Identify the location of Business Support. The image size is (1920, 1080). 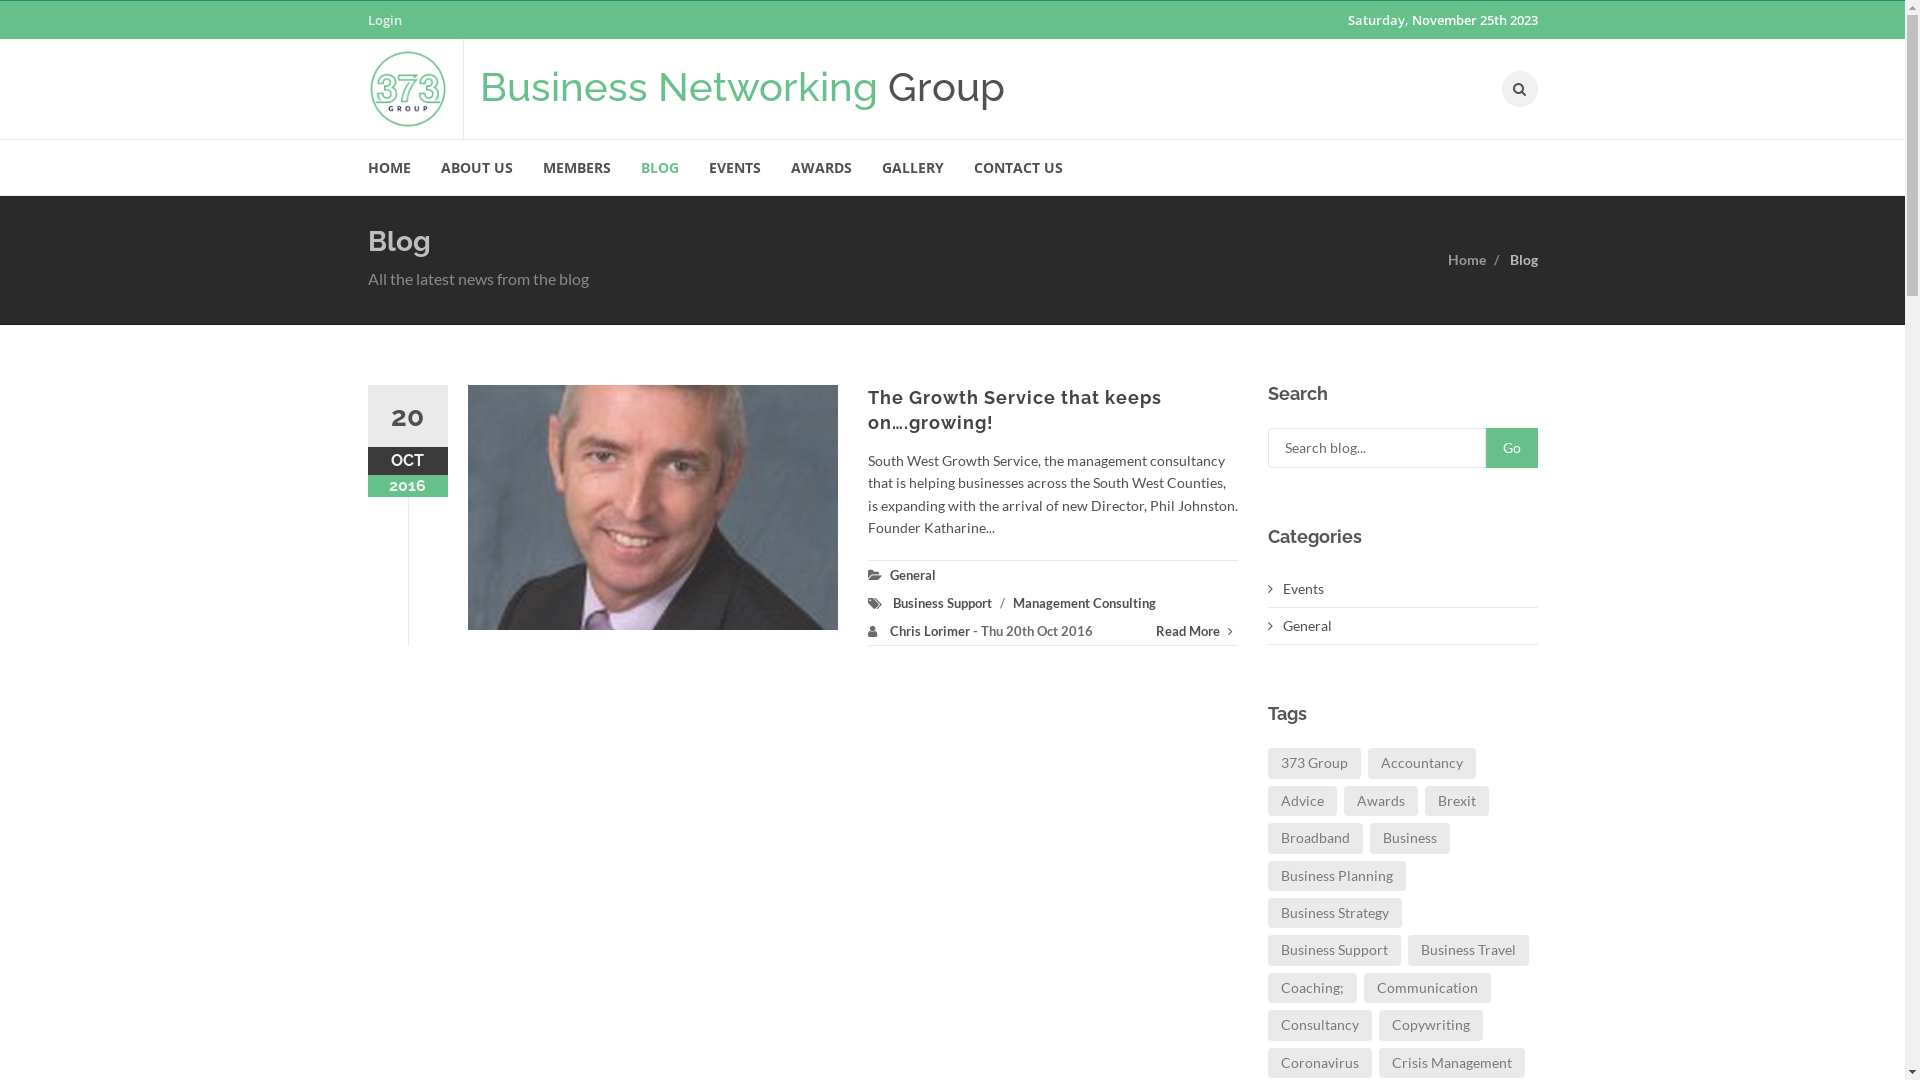
(1334, 950).